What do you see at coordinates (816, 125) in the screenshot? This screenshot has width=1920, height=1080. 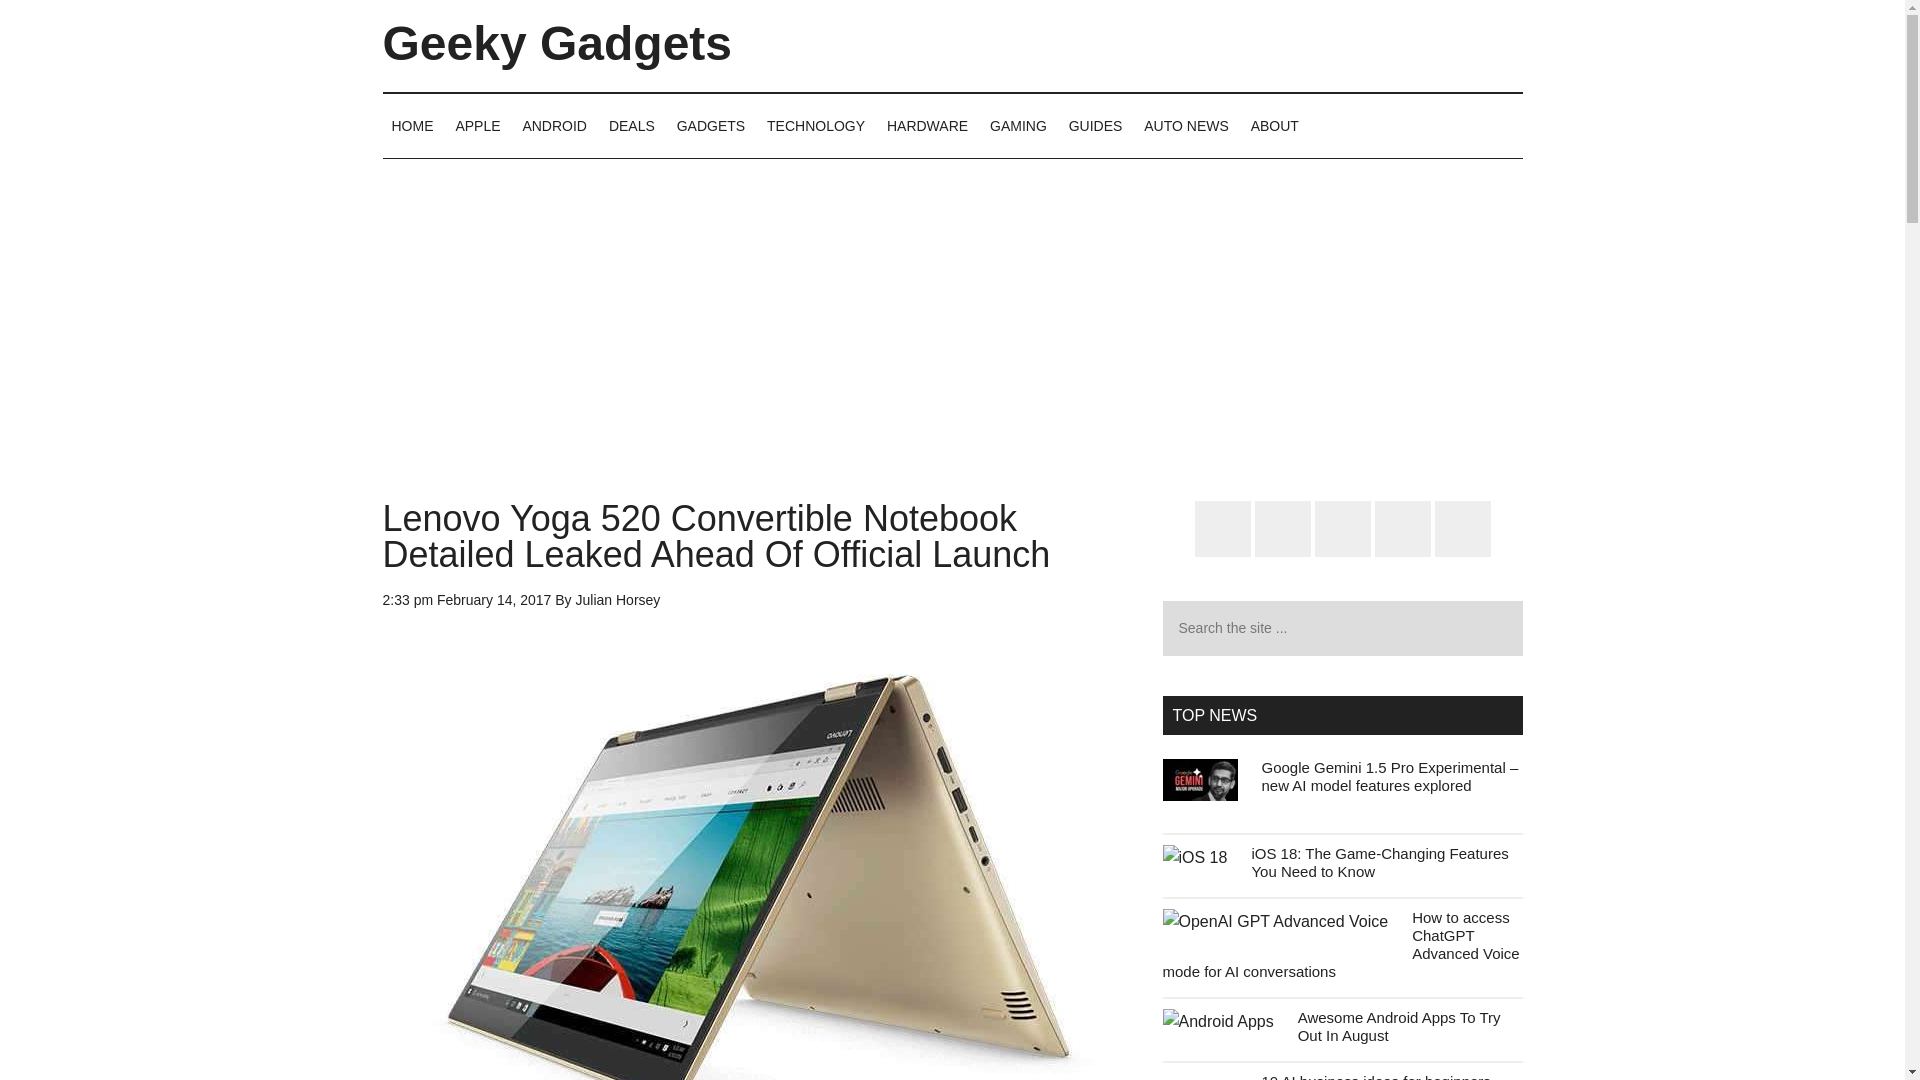 I see `TECHNOLOGY` at bounding box center [816, 125].